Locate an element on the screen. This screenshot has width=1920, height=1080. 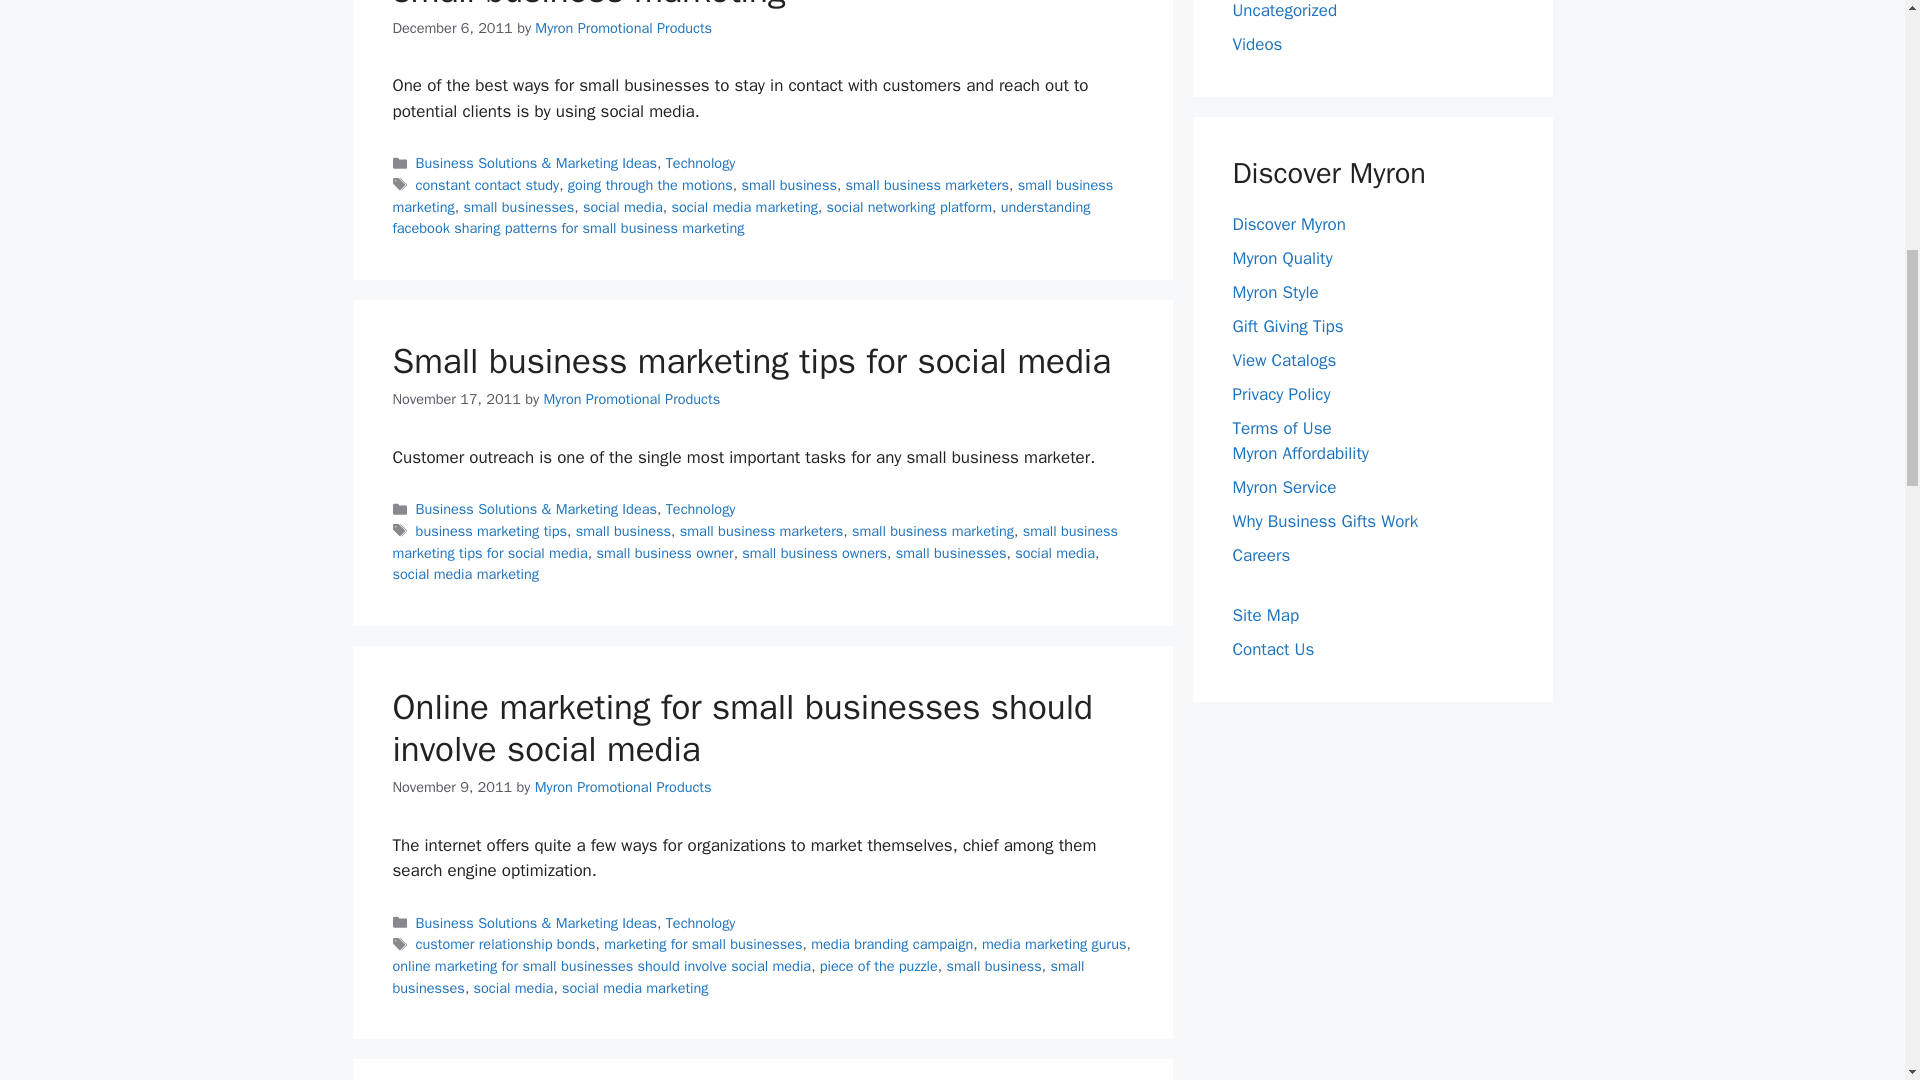
constant contact study is located at coordinates (488, 185).